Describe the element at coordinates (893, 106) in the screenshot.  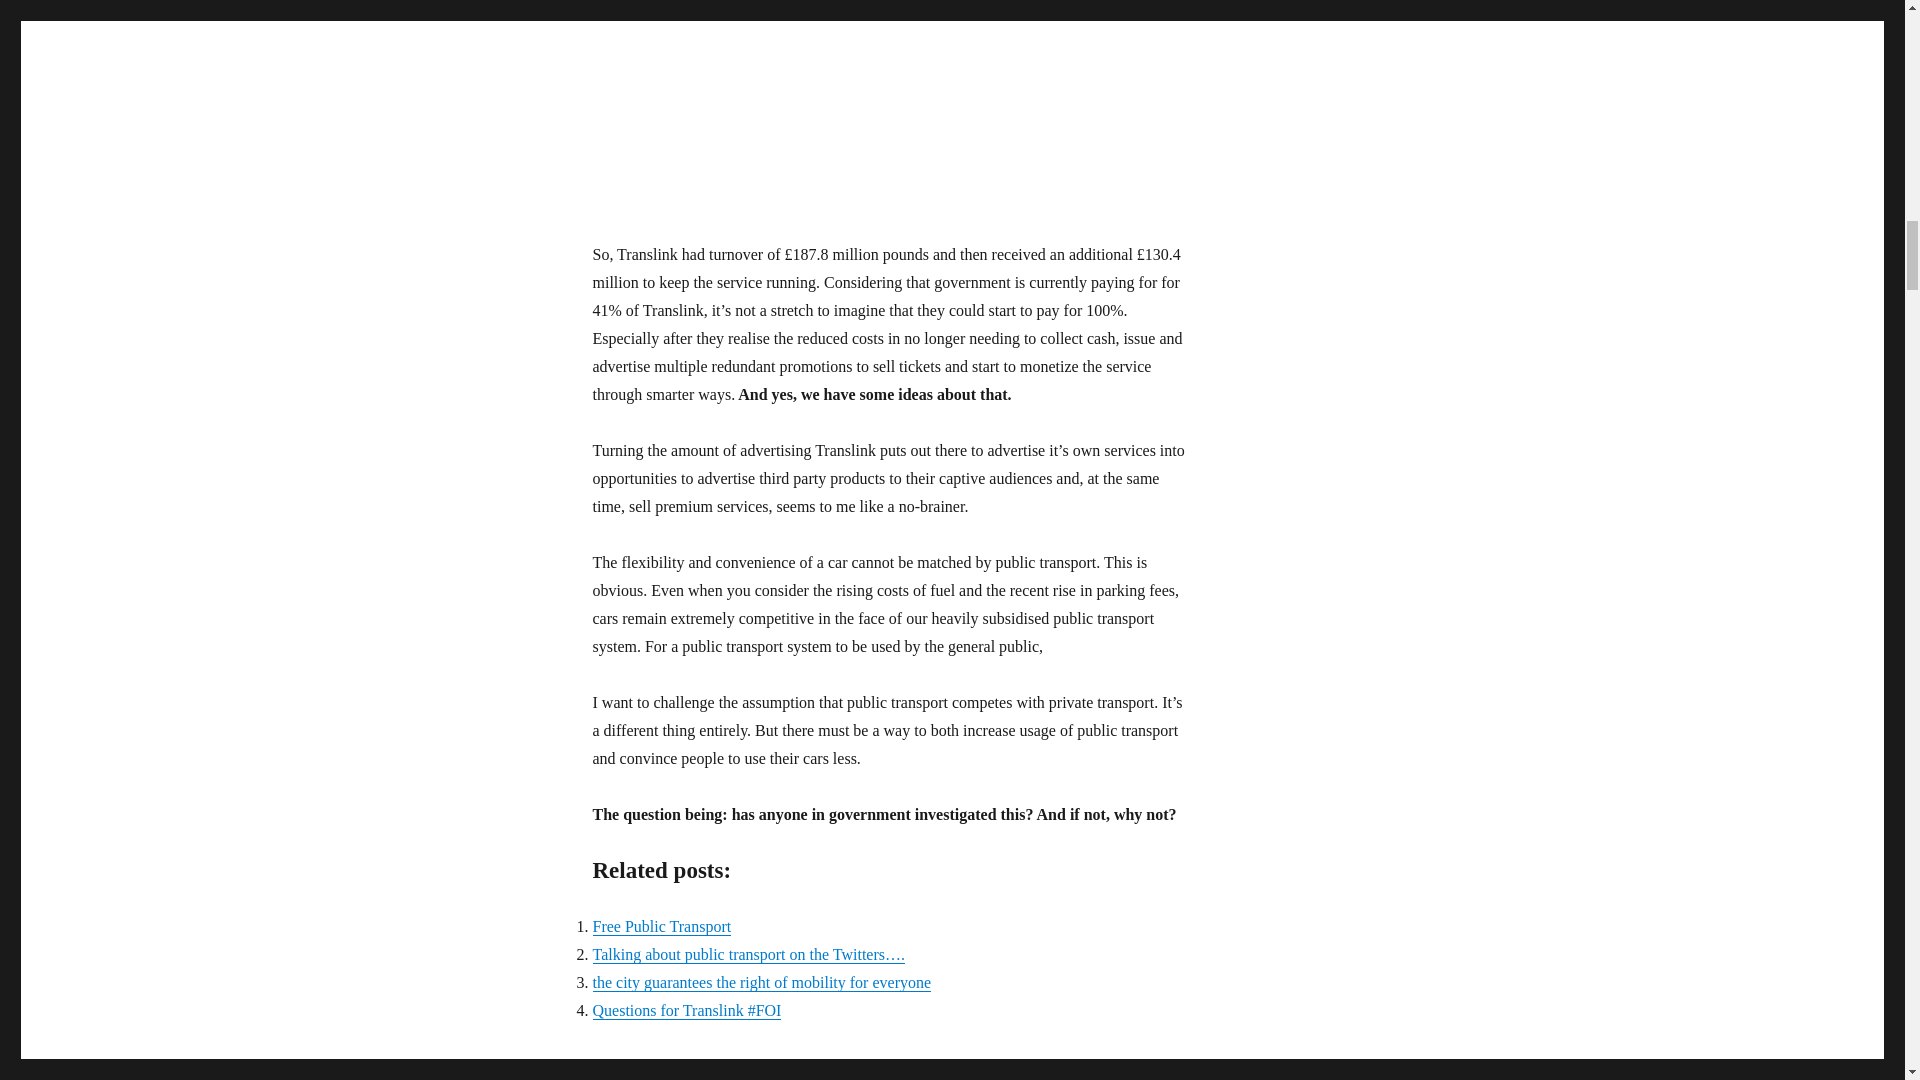
I see `Screen Shot 2012-05-02 at 10.26.36` at that location.